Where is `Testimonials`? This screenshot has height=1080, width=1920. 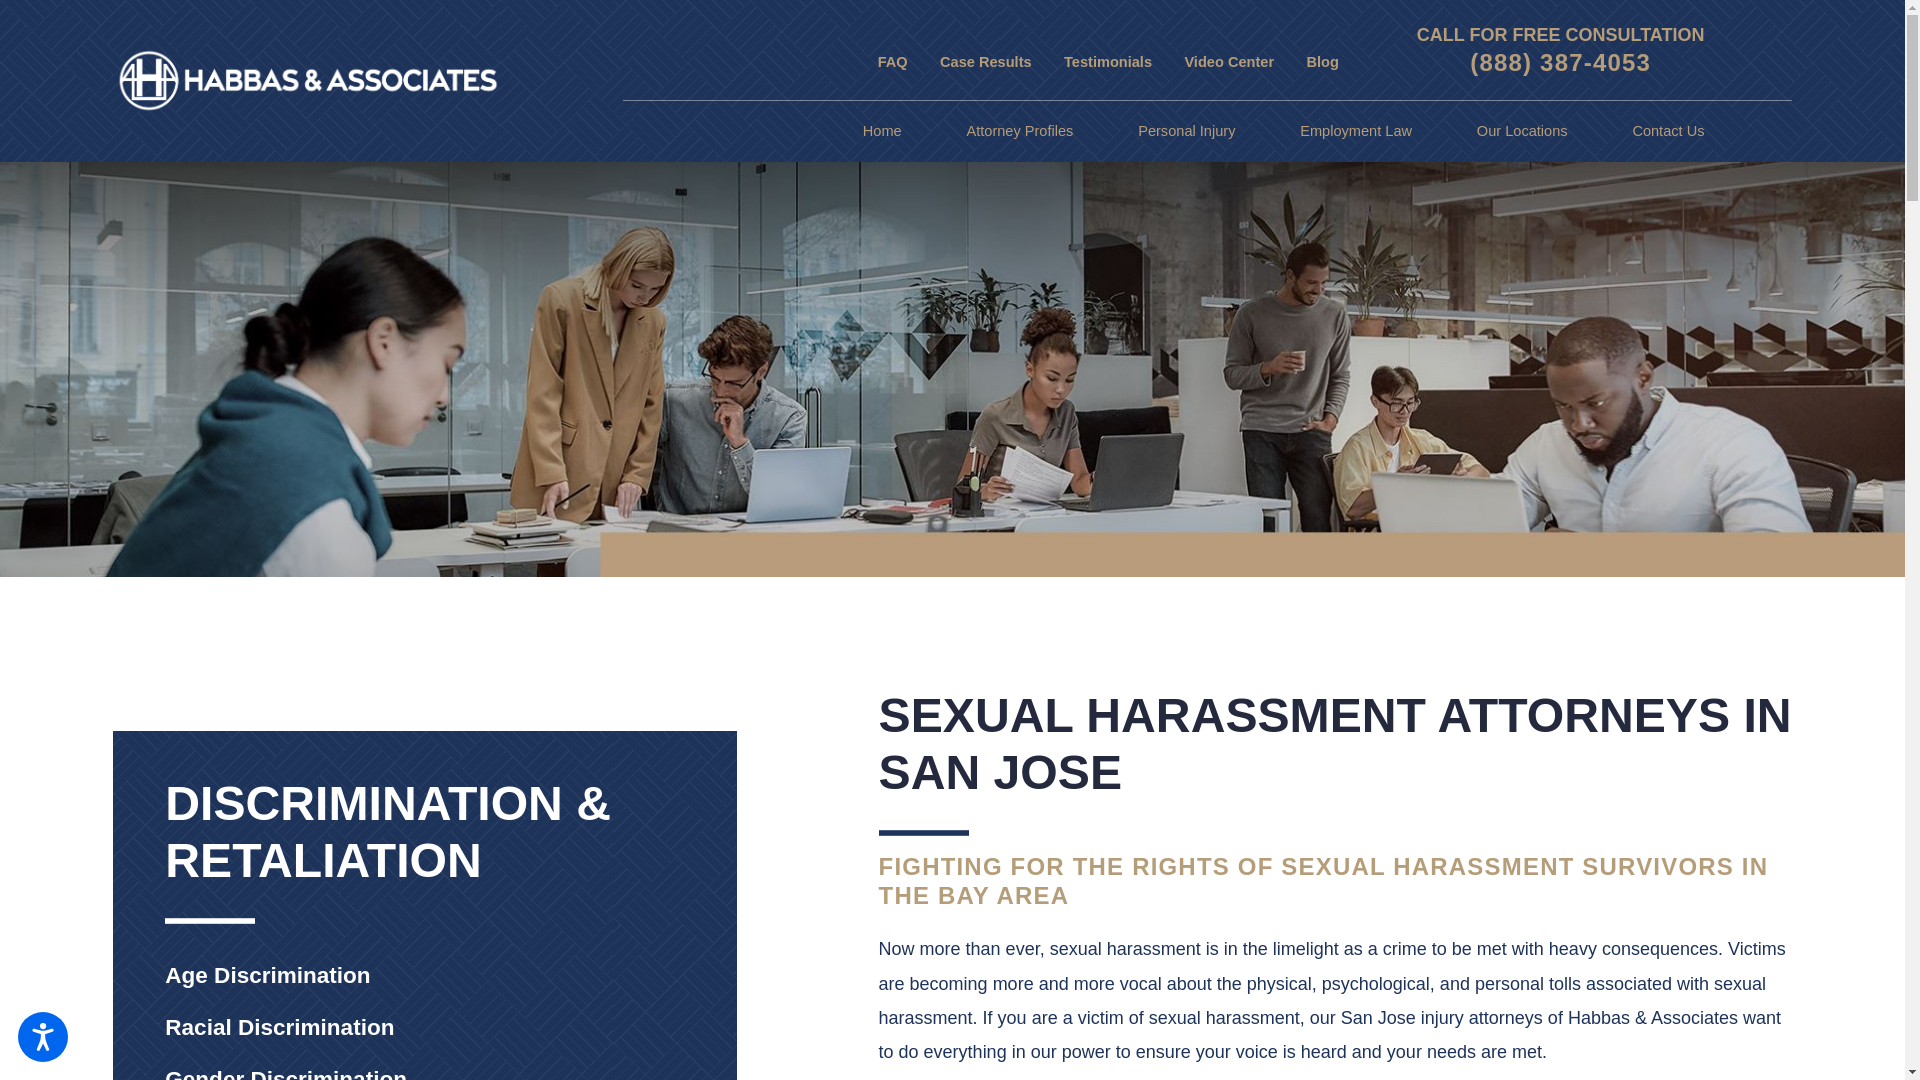
Testimonials is located at coordinates (1108, 62).